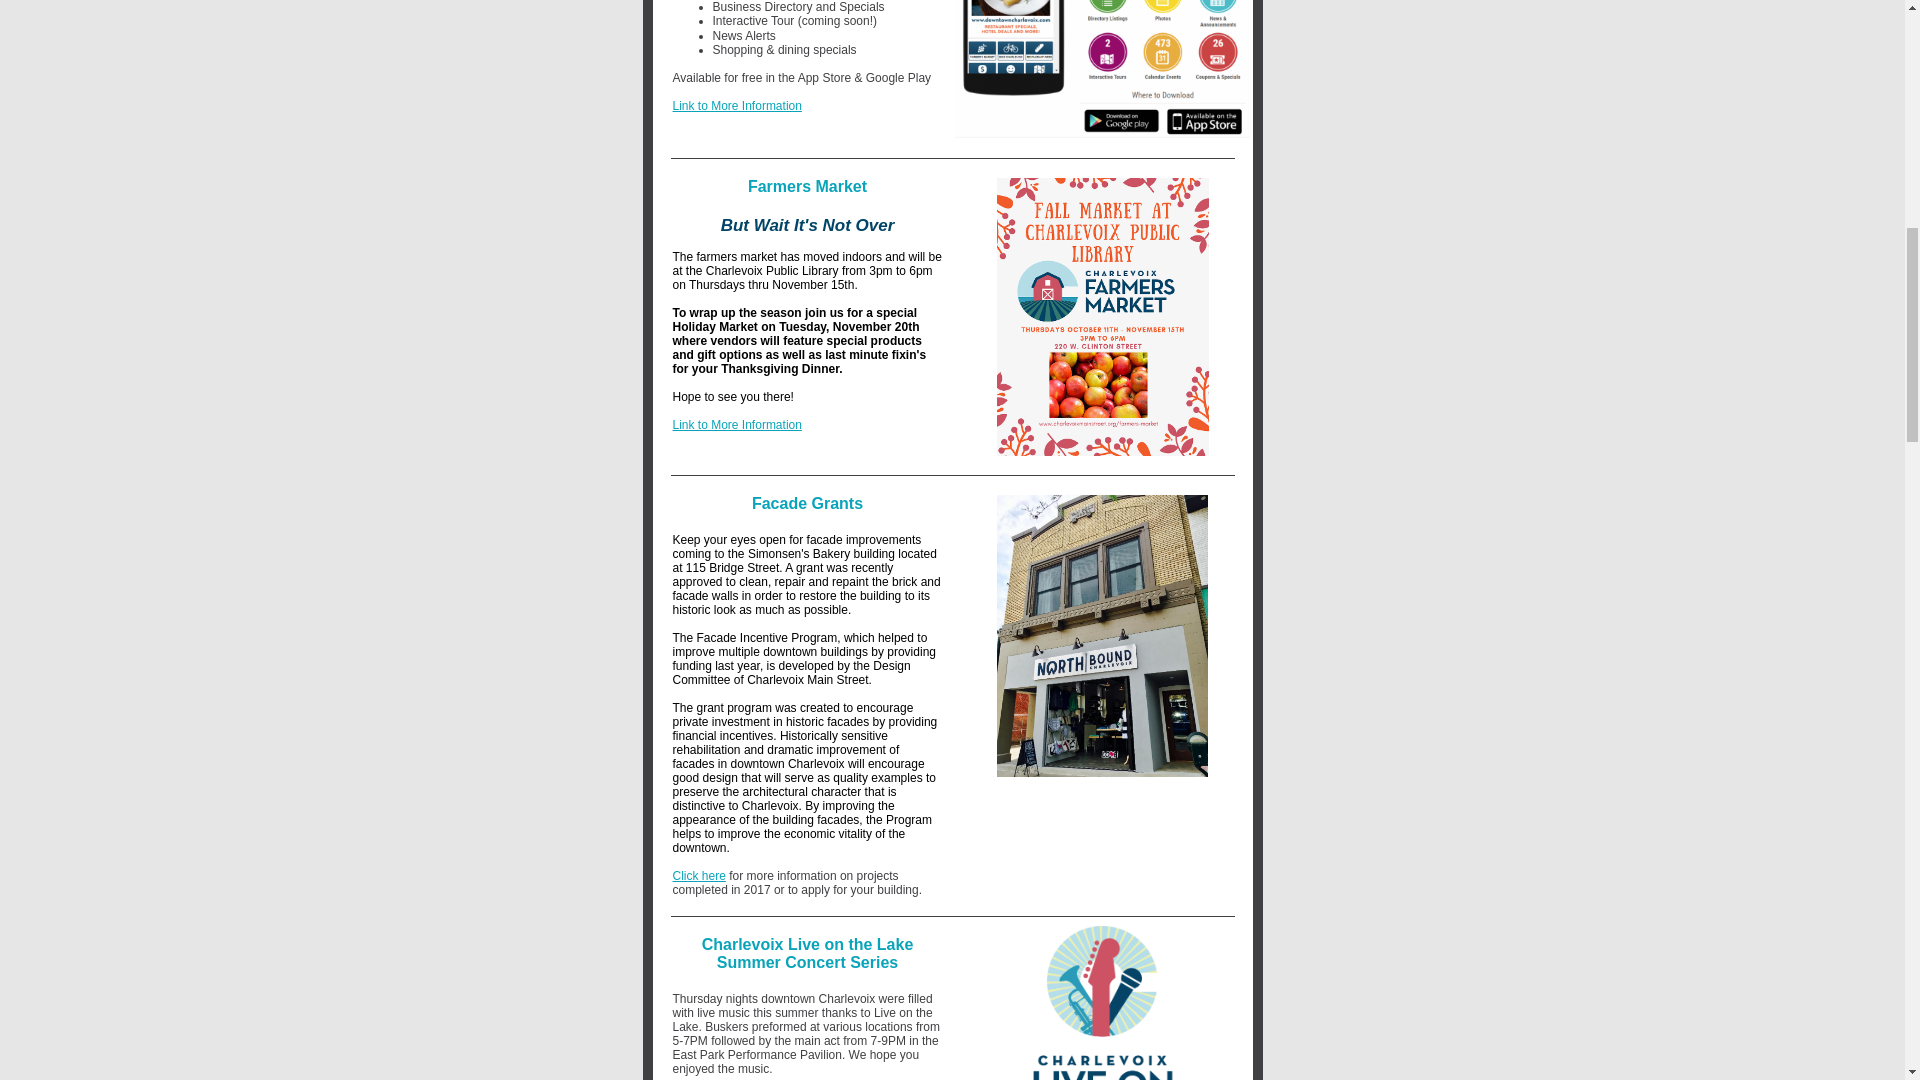  I want to click on Click here, so click(698, 876).